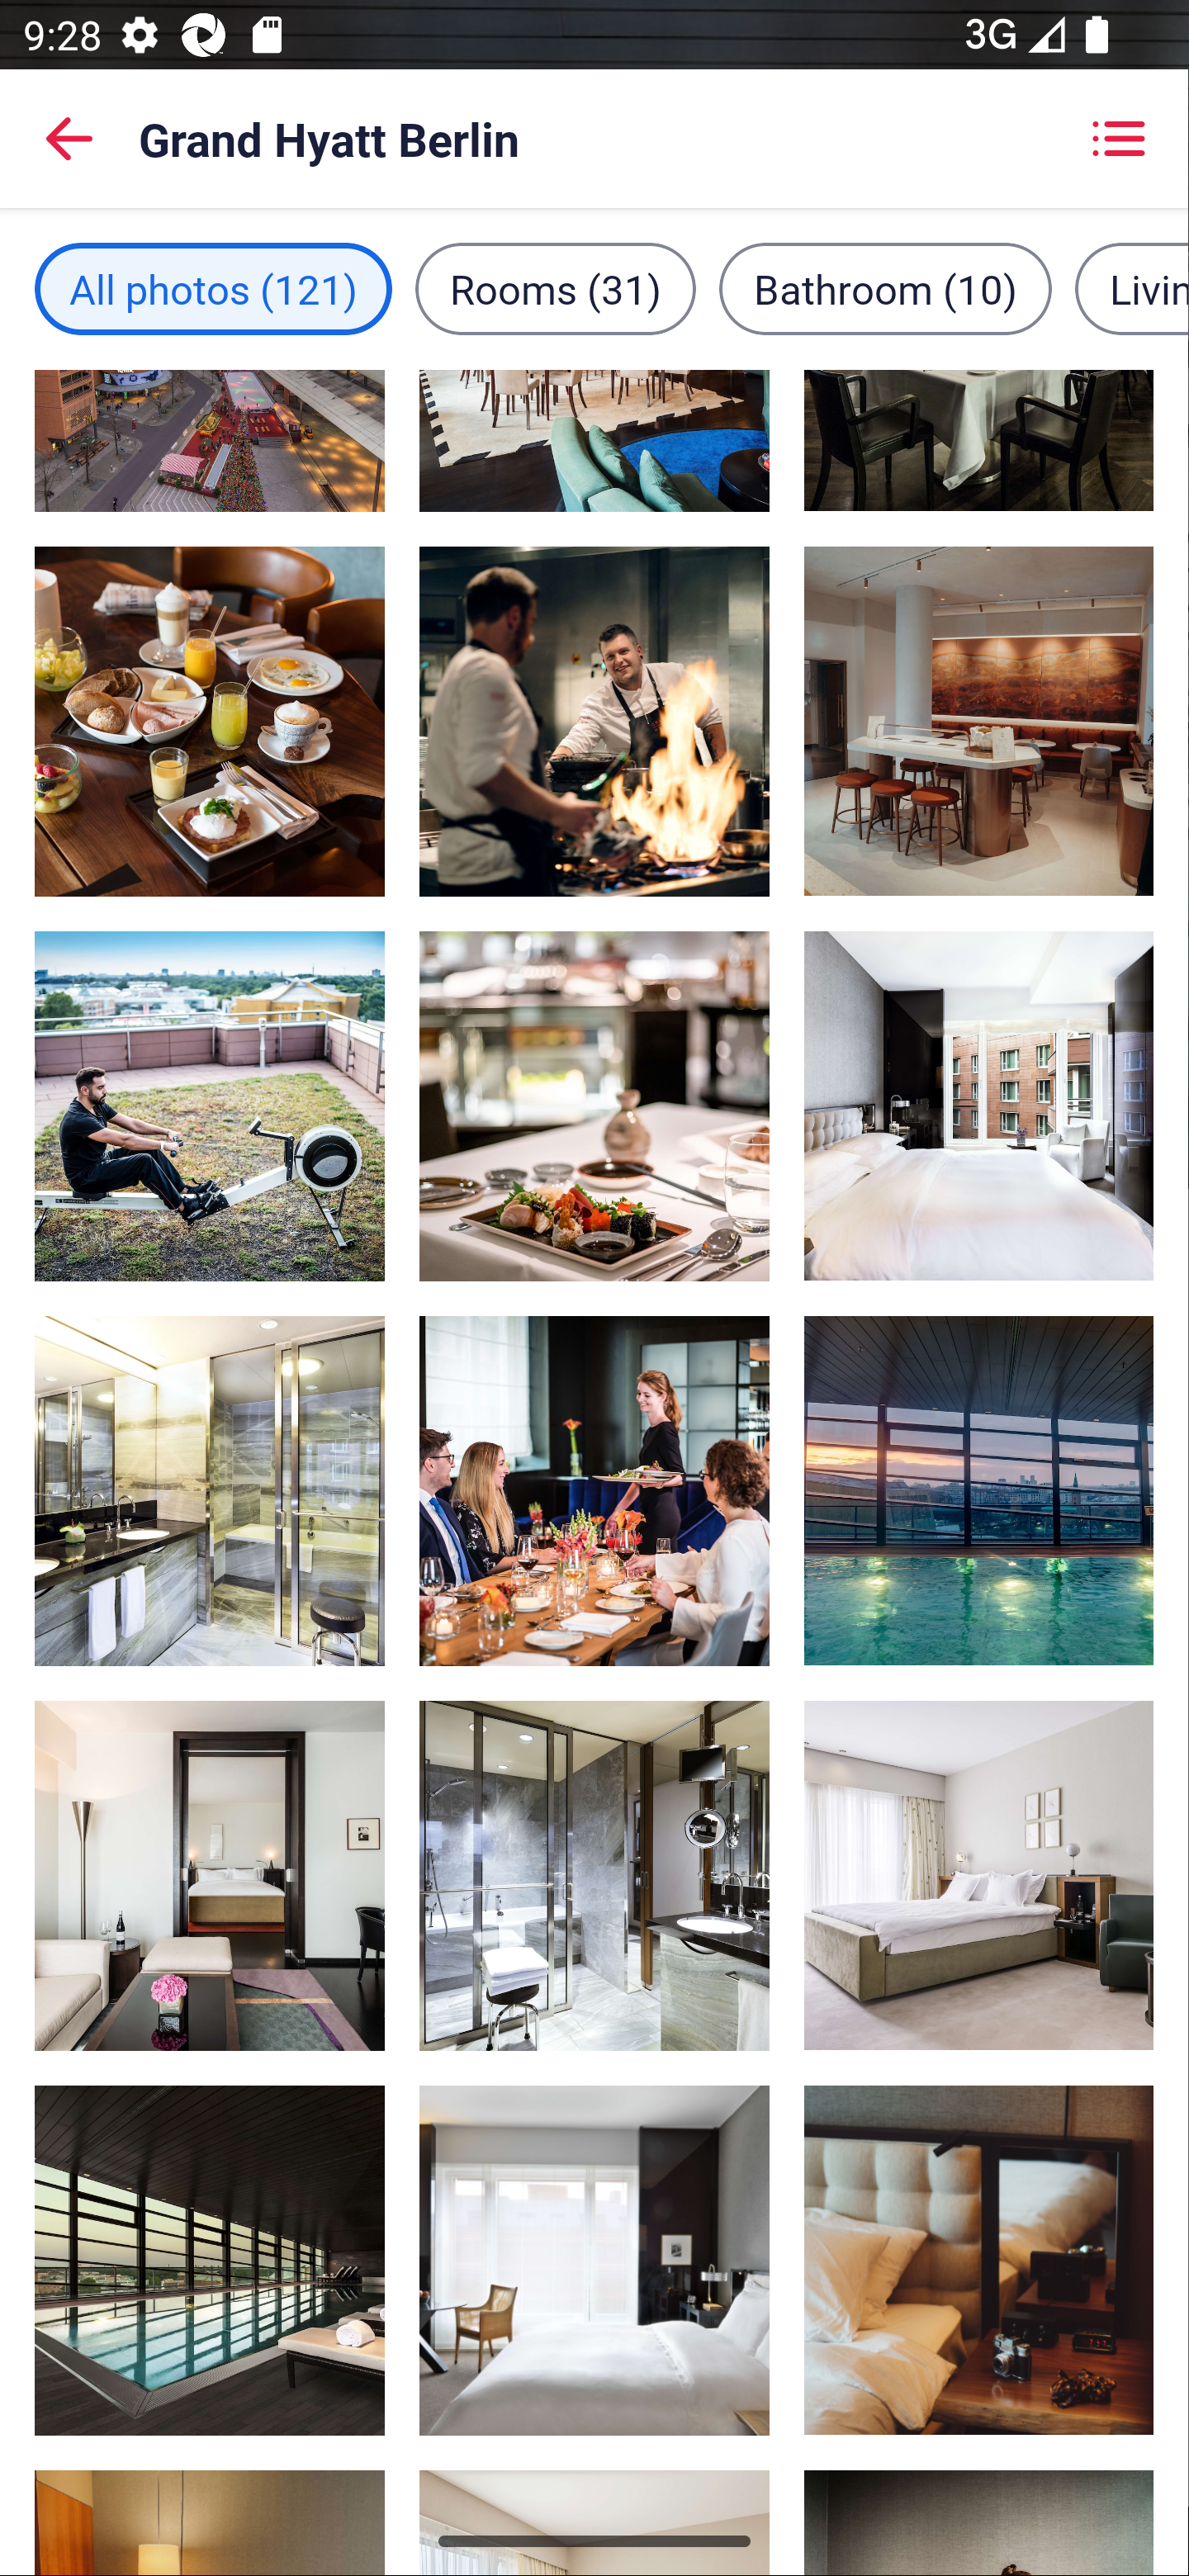 The width and height of the screenshot is (1189, 2576). What do you see at coordinates (978, 721) in the screenshot?
I see `2 restaurants, Asian cuisine, image` at bounding box center [978, 721].